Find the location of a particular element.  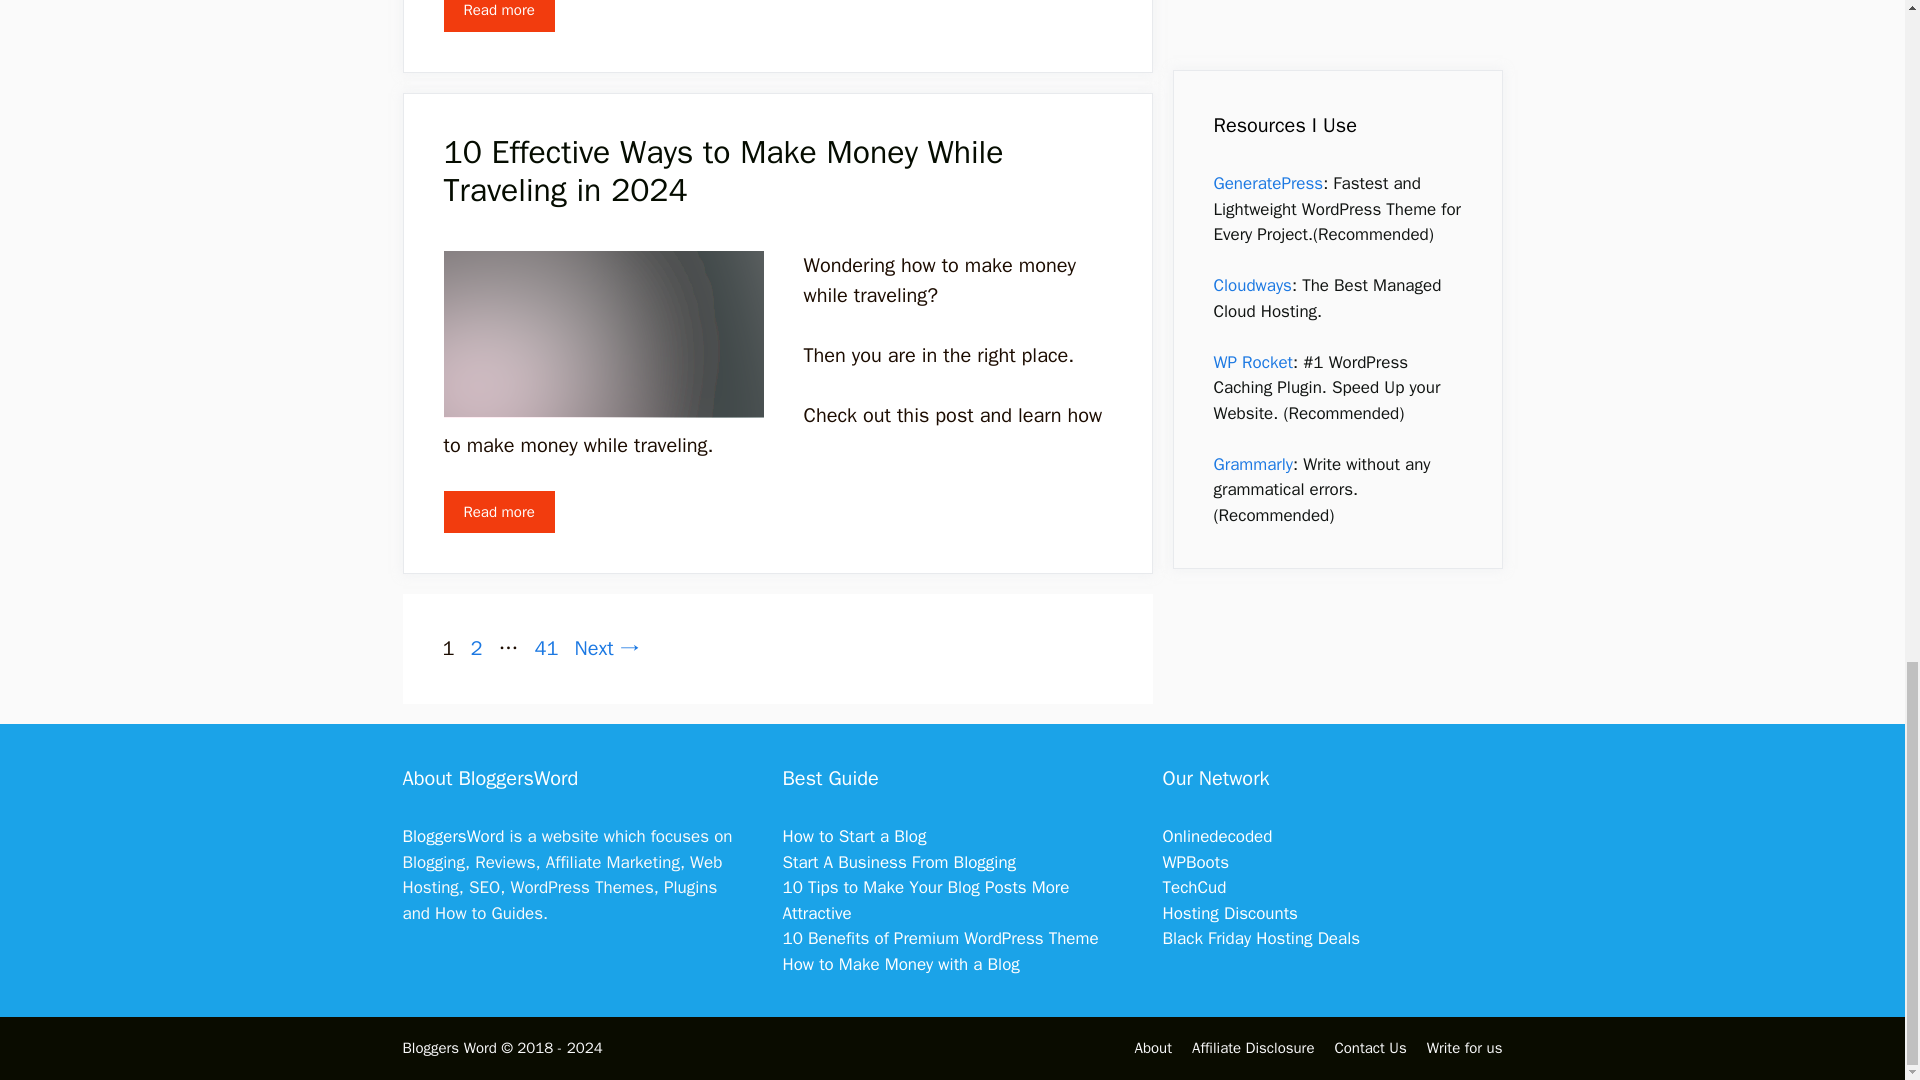

Start A Business From Blogging is located at coordinates (898, 862).